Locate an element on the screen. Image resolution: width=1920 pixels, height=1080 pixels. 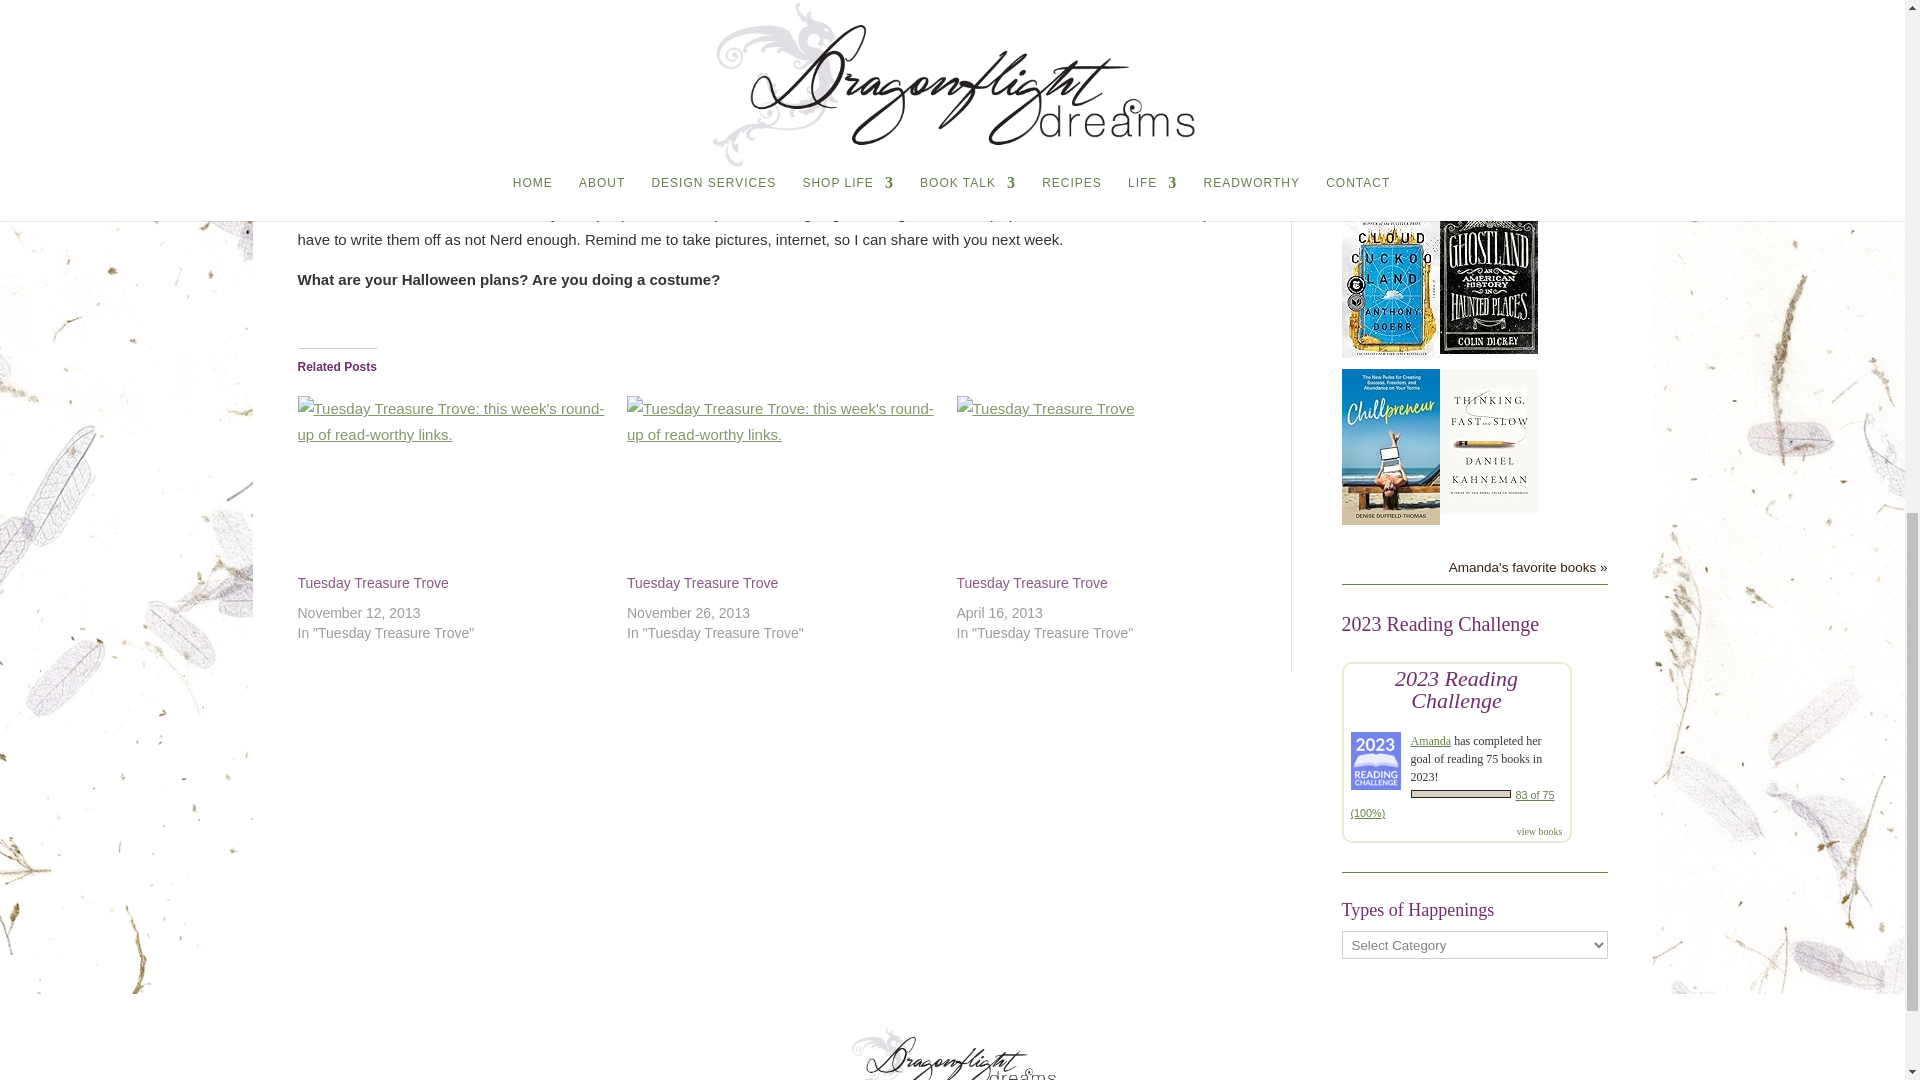
Tuesday Treasure Trove is located at coordinates (1032, 582).